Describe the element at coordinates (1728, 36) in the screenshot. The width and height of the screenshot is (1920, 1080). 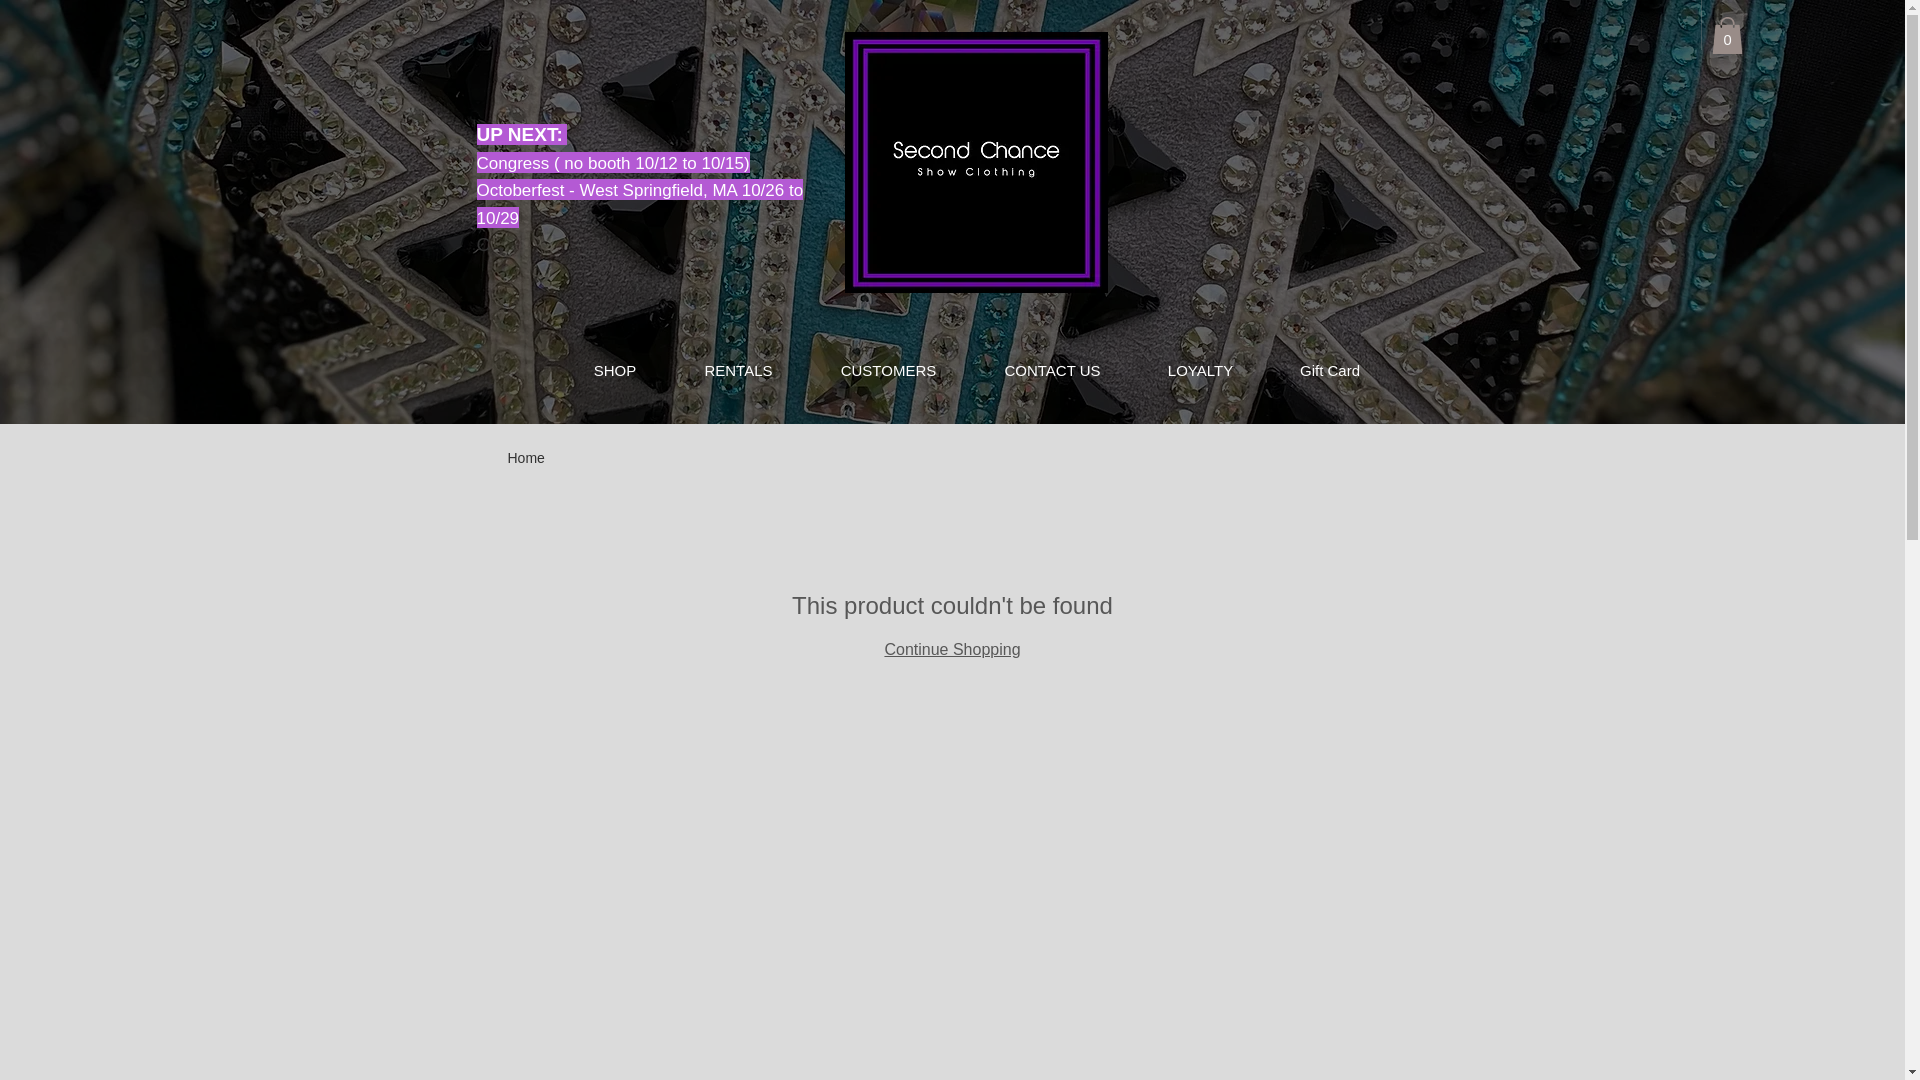
I see `0` at that location.